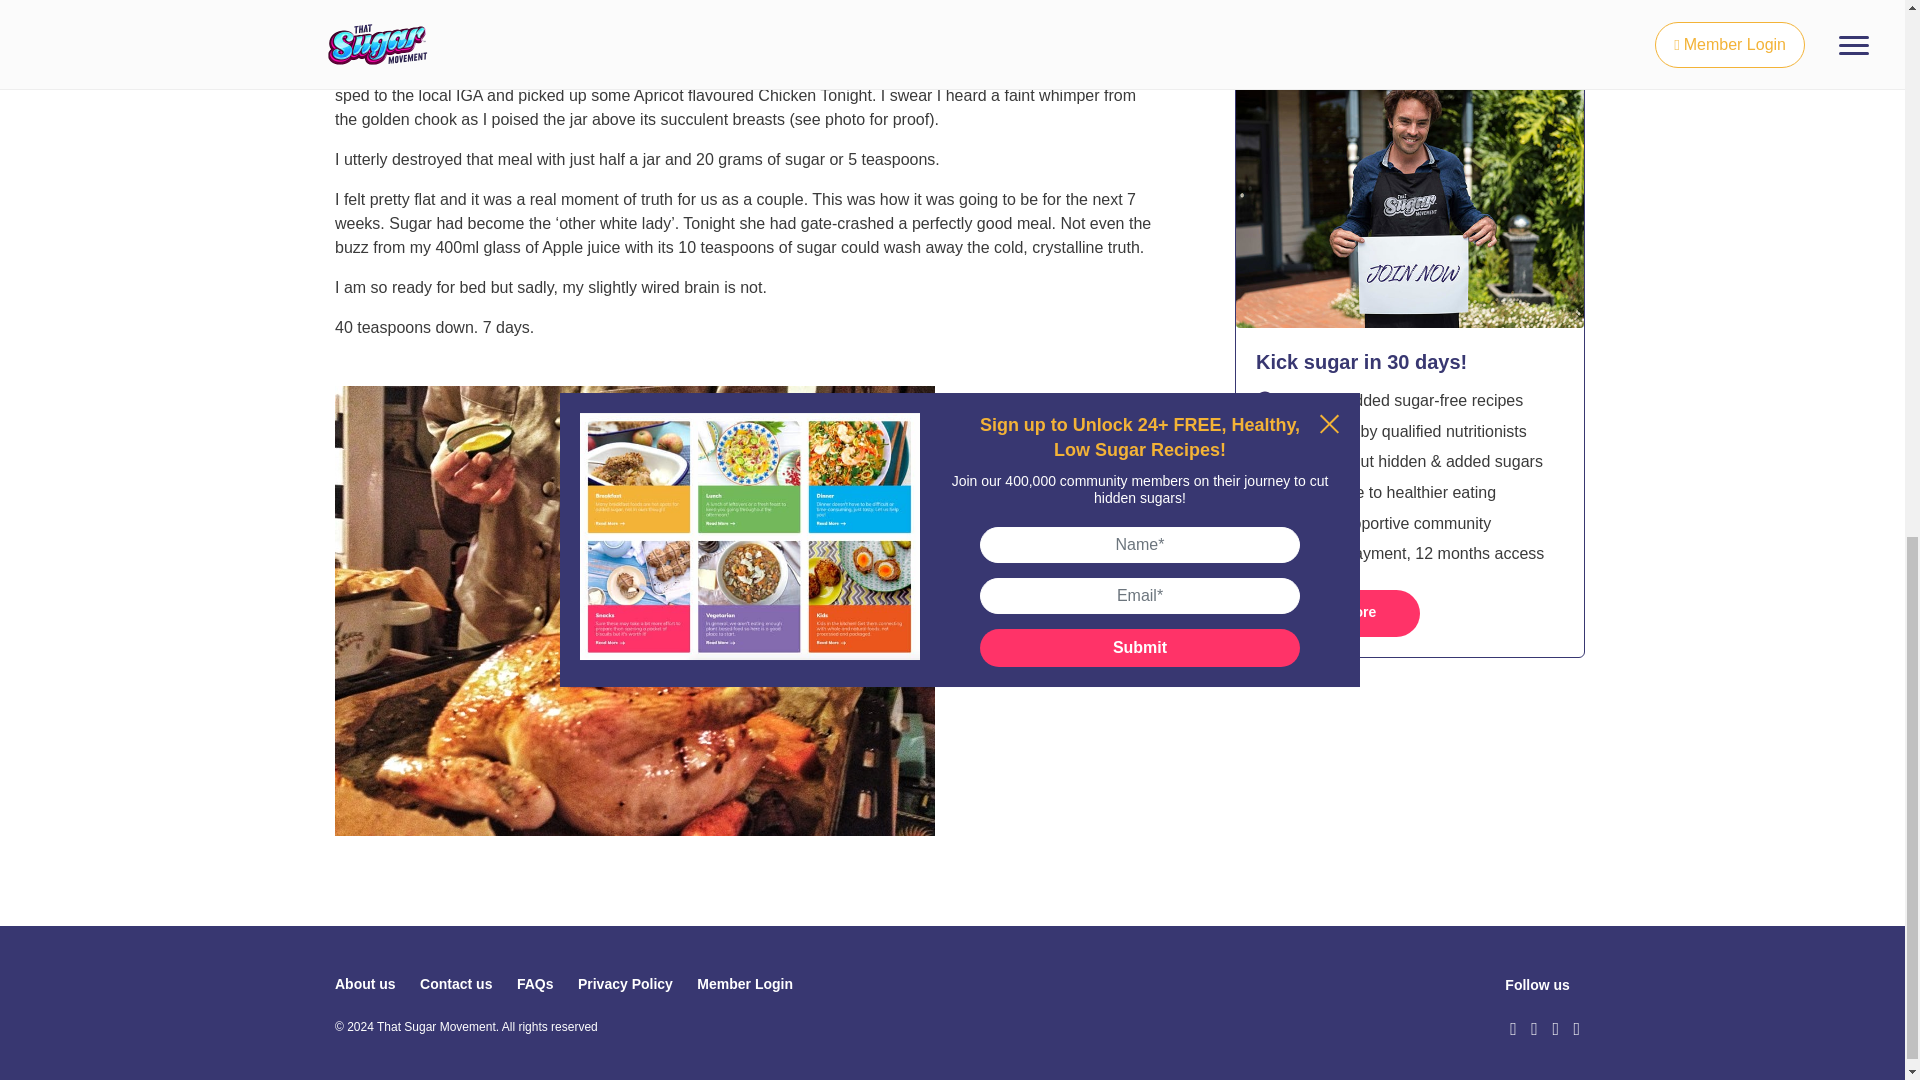  I want to click on About us, so click(364, 984).